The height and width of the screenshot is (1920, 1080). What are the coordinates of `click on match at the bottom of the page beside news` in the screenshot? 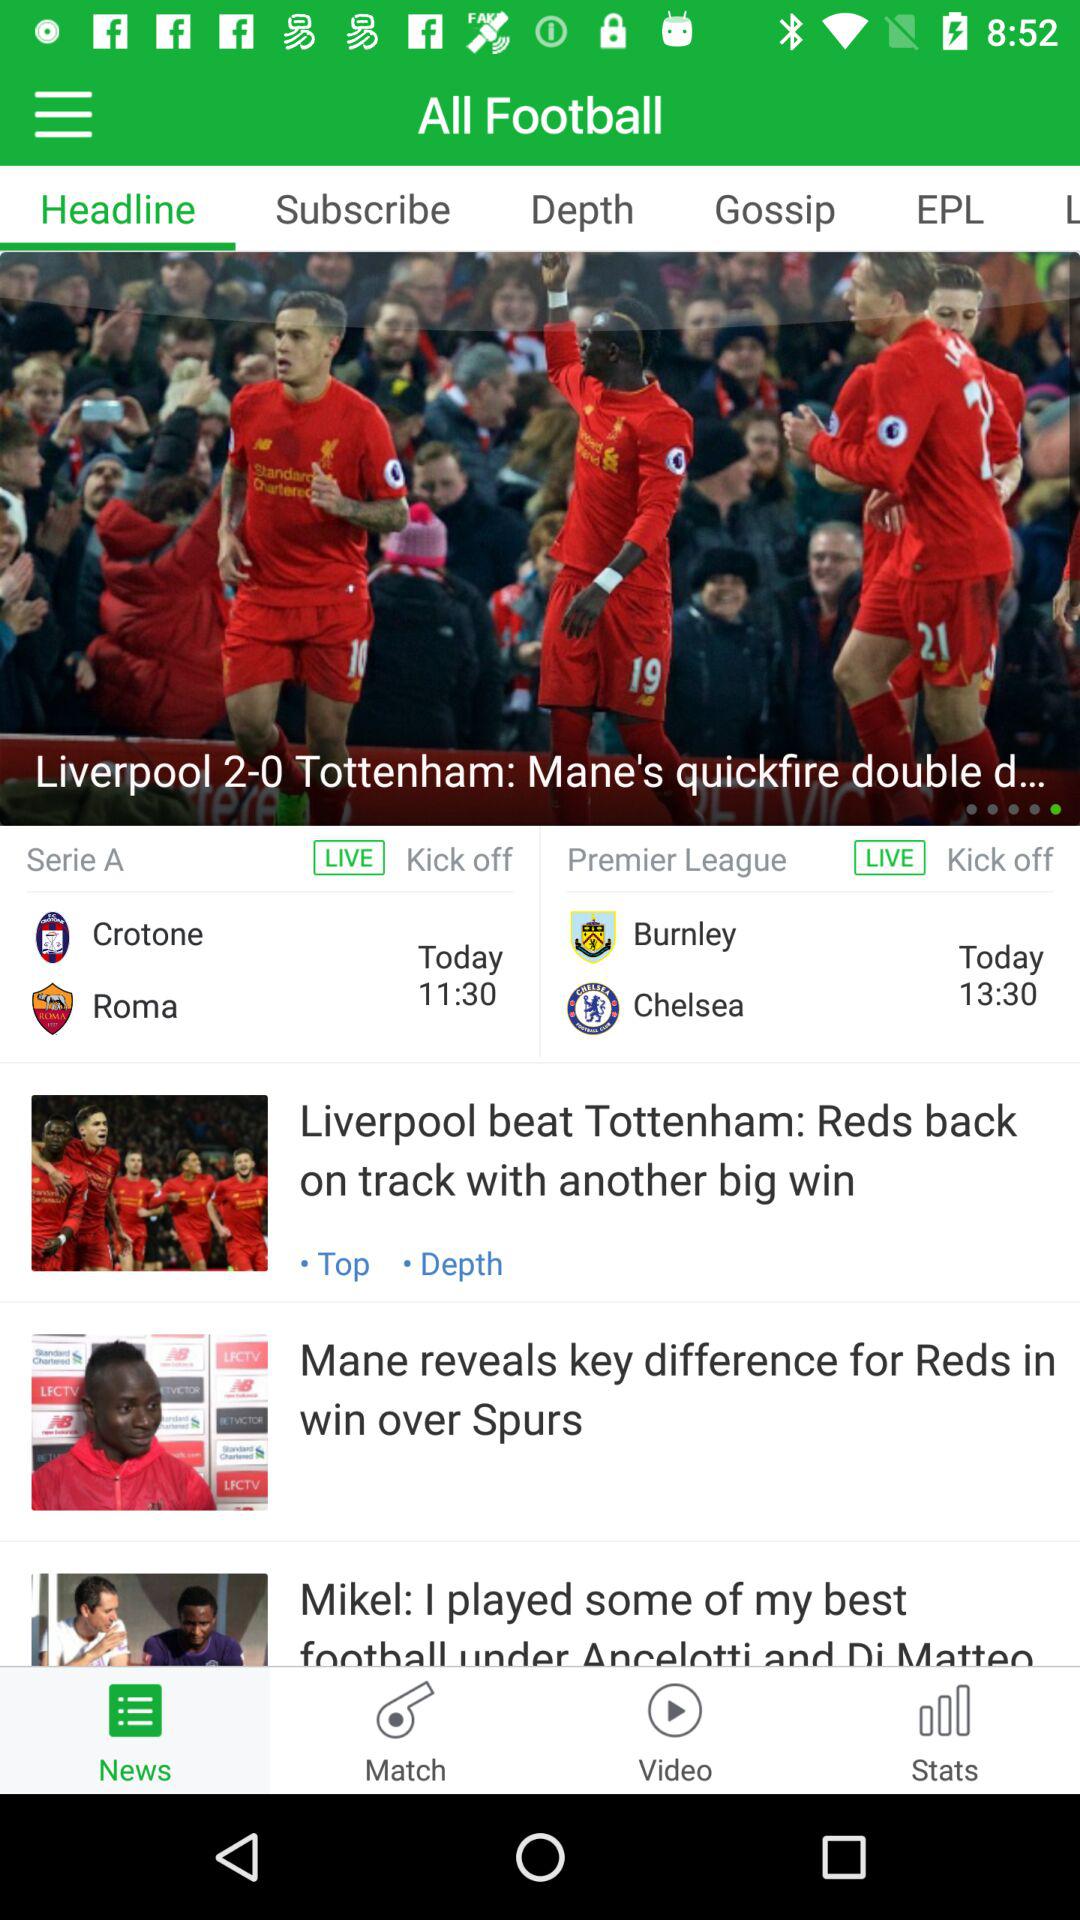 It's located at (405, 1730).